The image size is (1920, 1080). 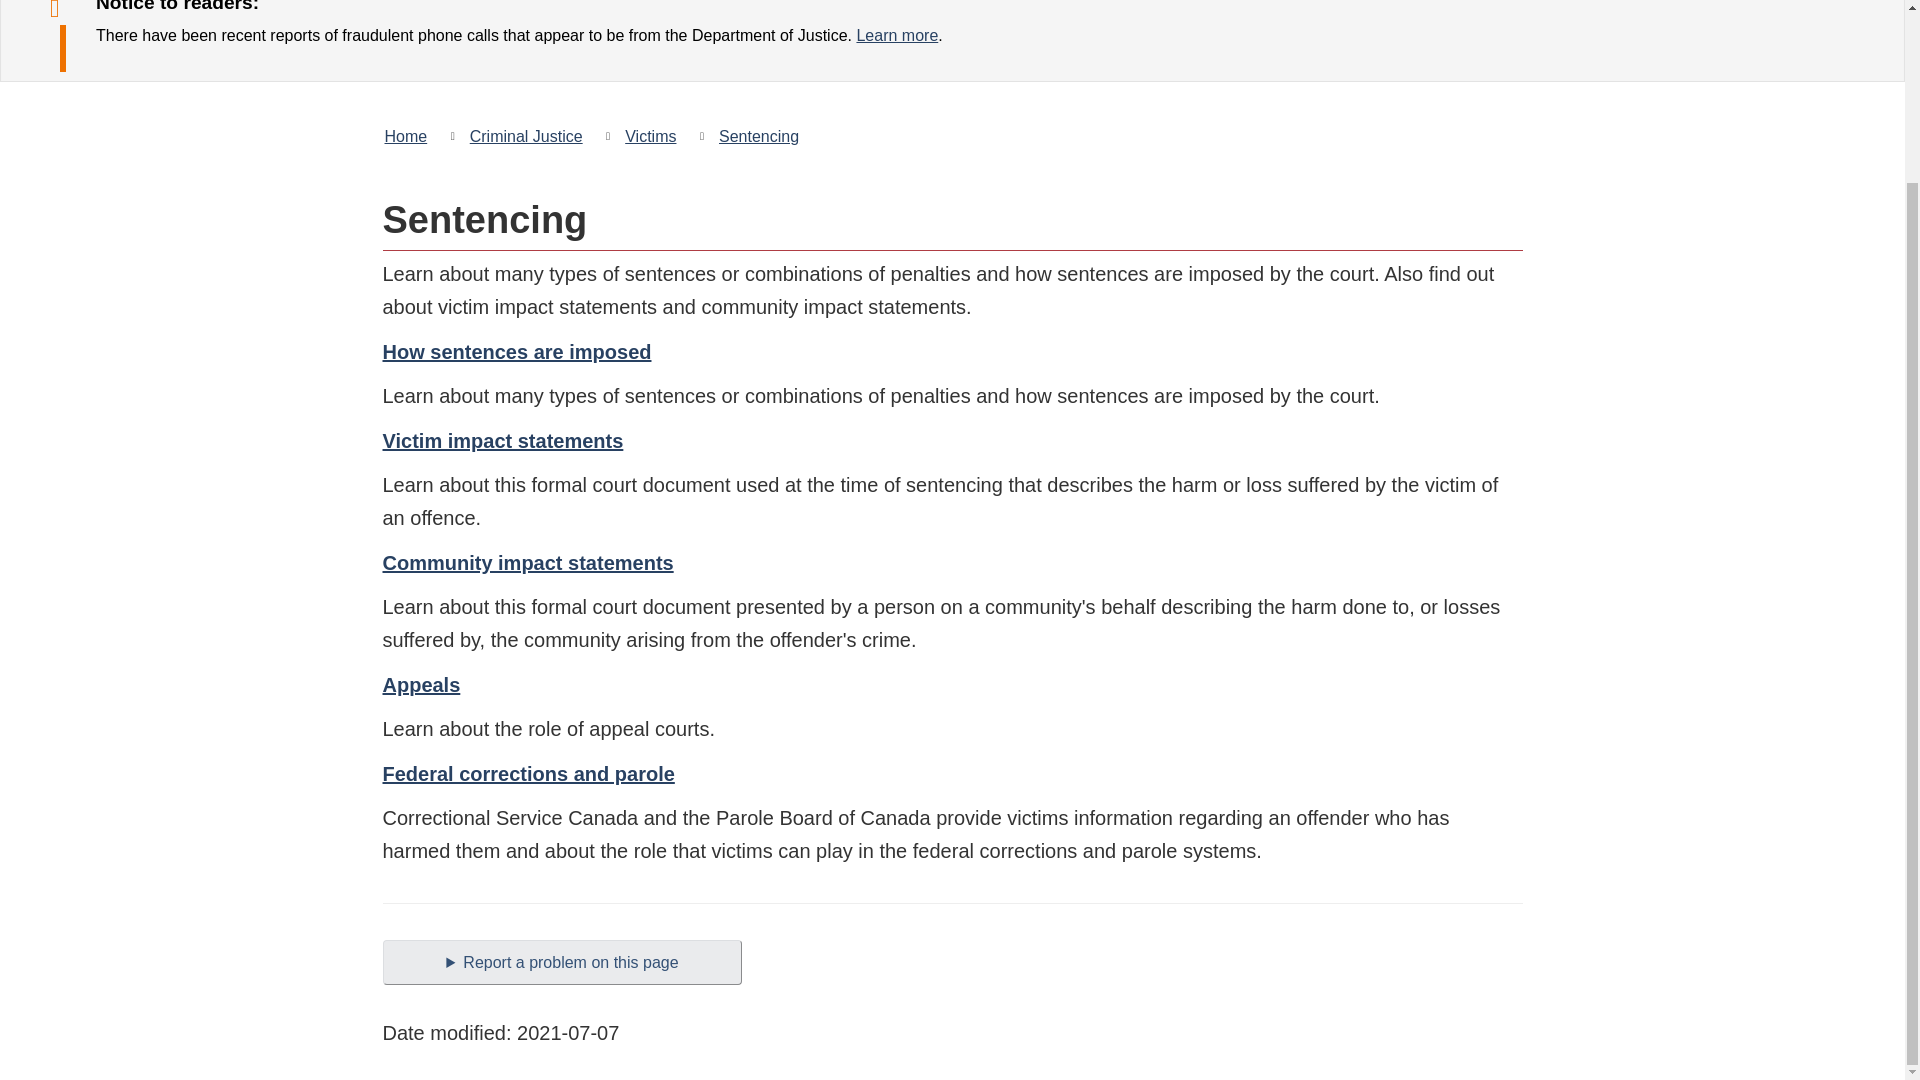 I want to click on Home, so click(x=410, y=136).